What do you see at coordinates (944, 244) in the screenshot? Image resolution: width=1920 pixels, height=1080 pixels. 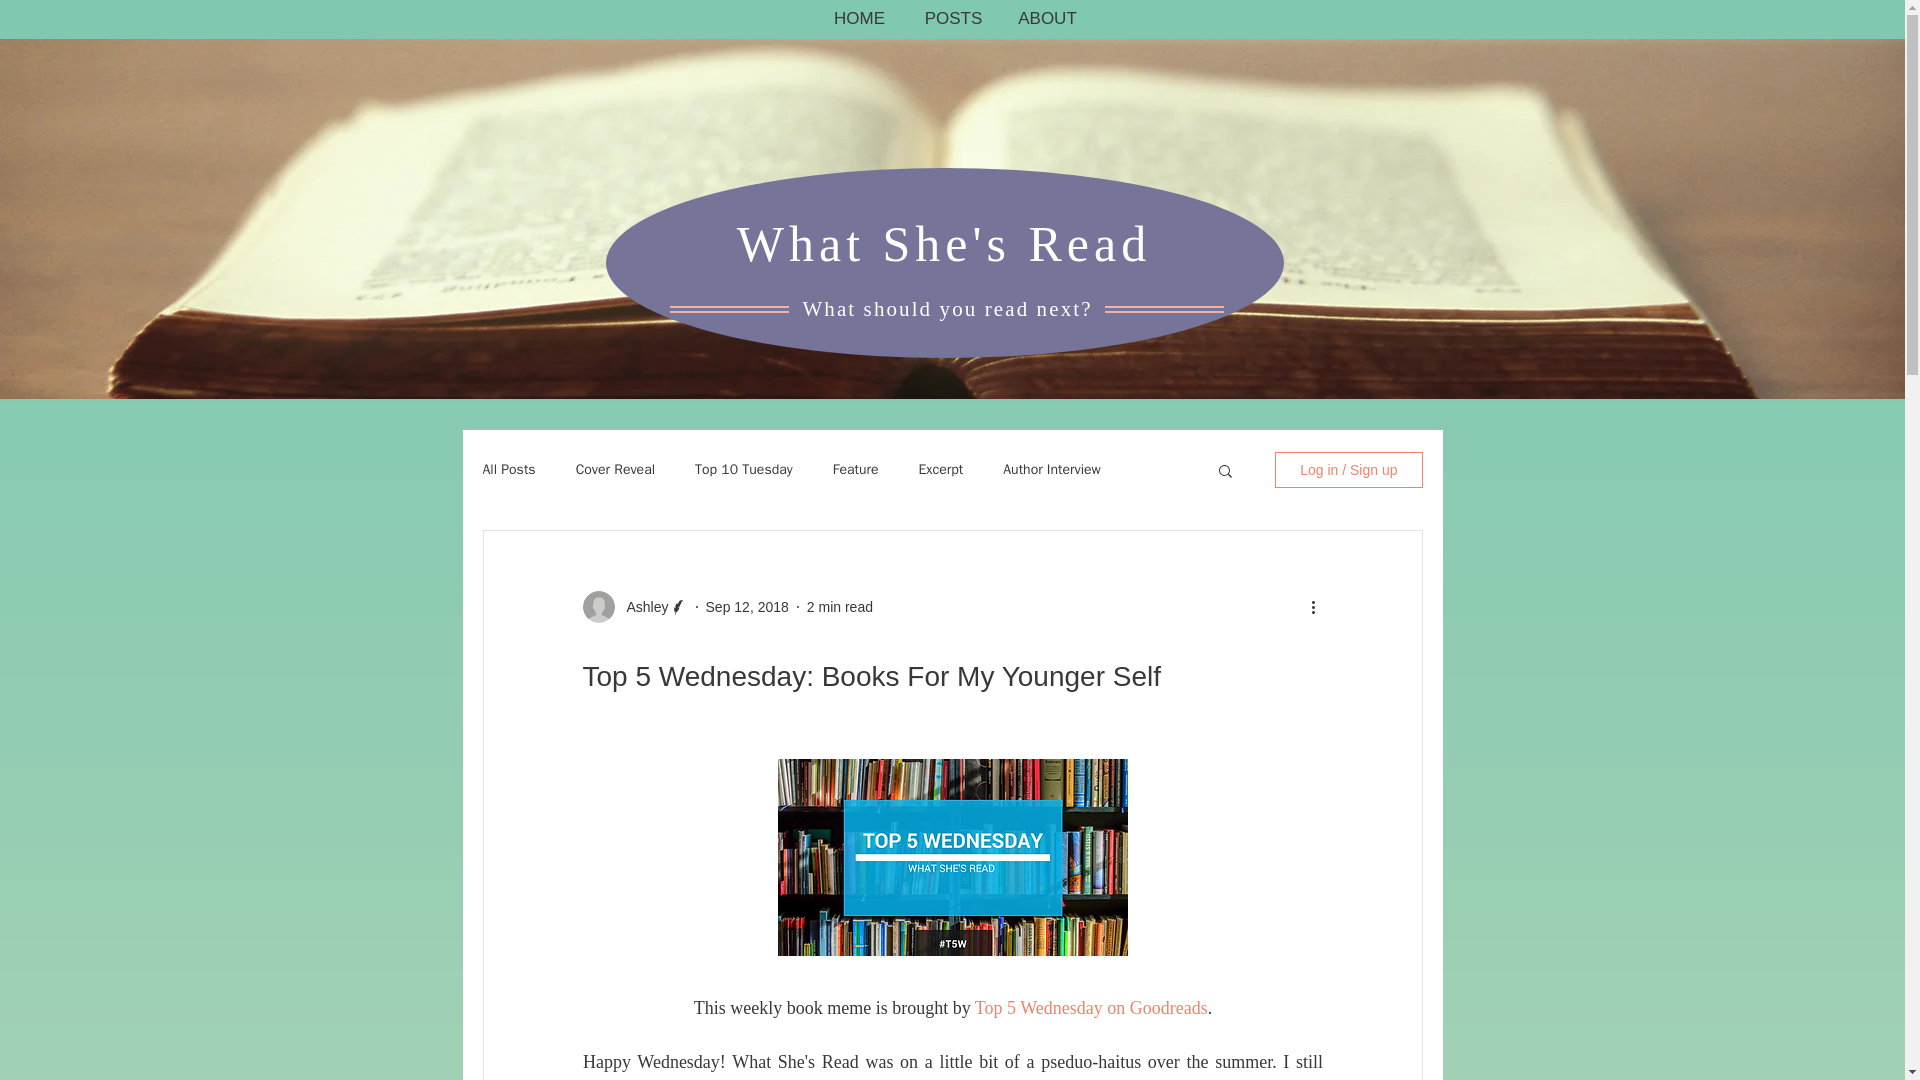 I see `What She's Read` at bounding box center [944, 244].